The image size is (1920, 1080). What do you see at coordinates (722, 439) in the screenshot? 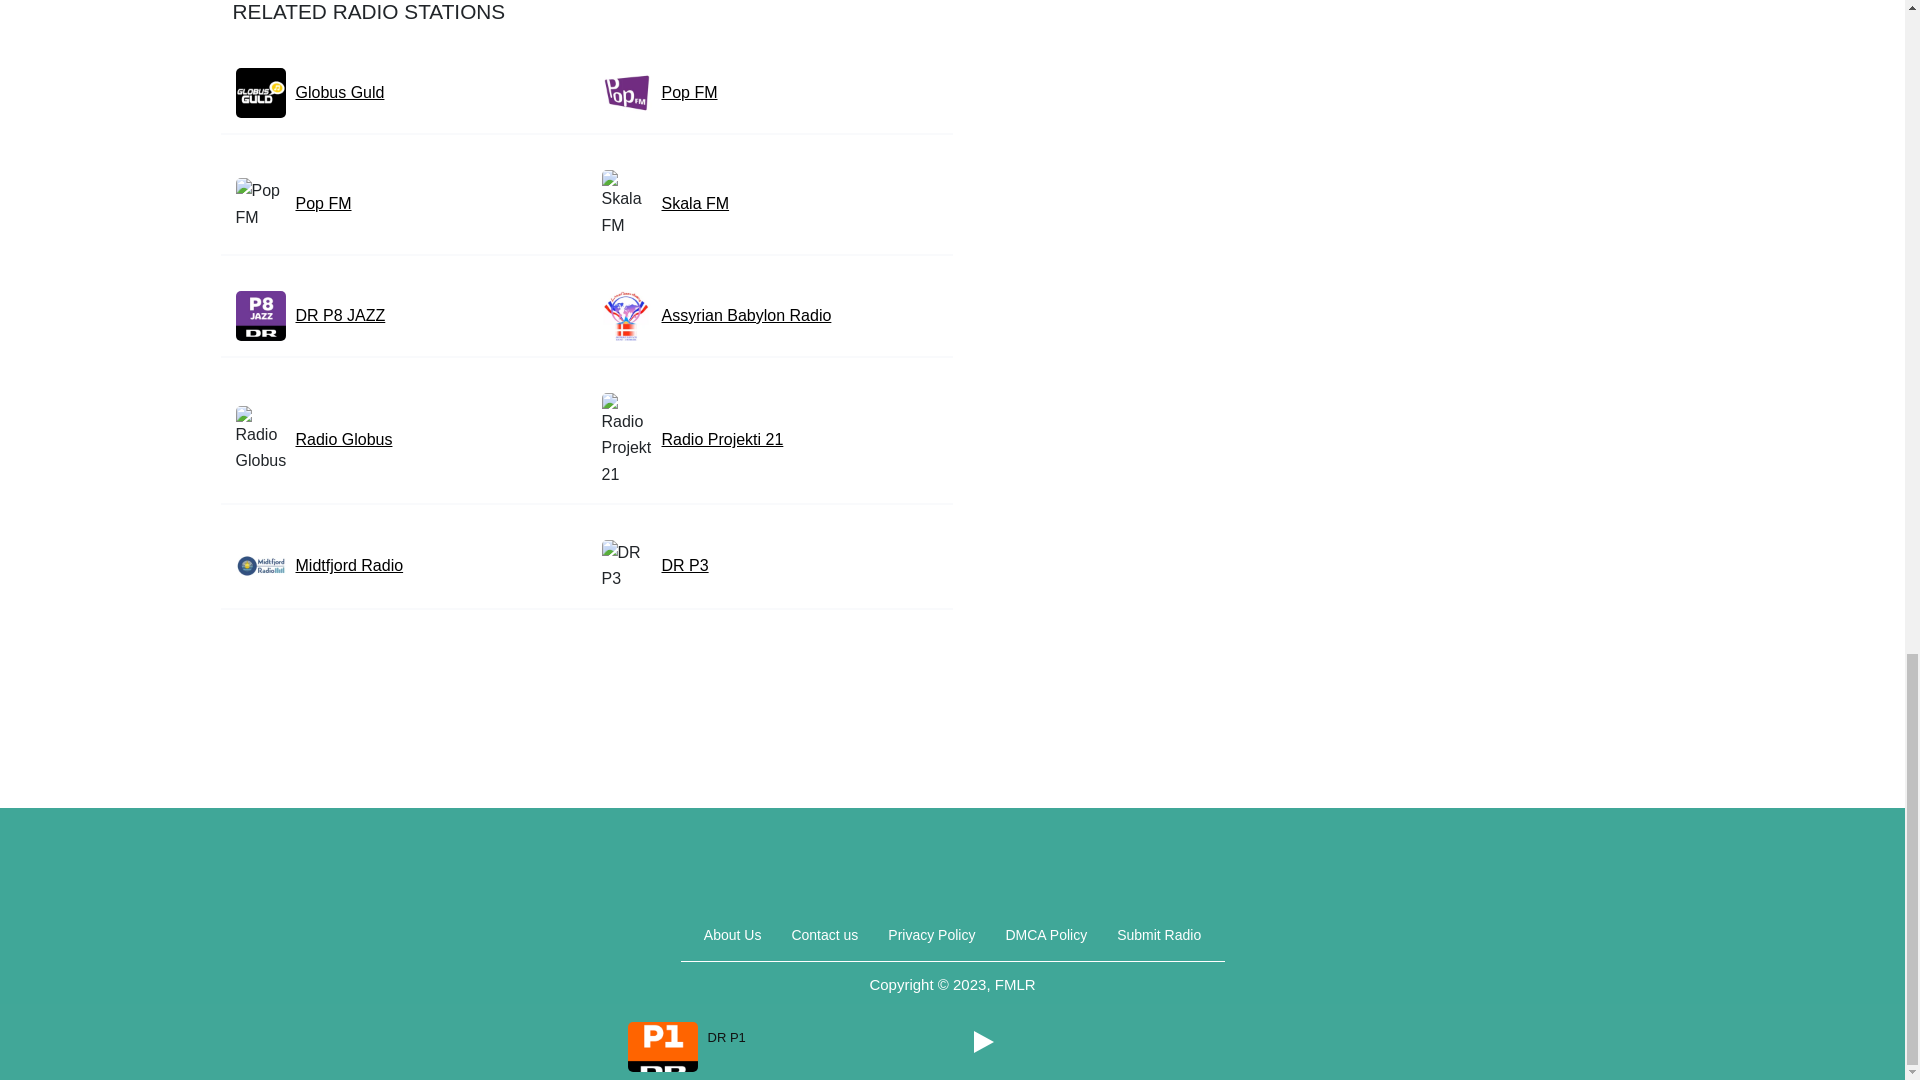
I see `Radio Projekti 21` at bounding box center [722, 439].